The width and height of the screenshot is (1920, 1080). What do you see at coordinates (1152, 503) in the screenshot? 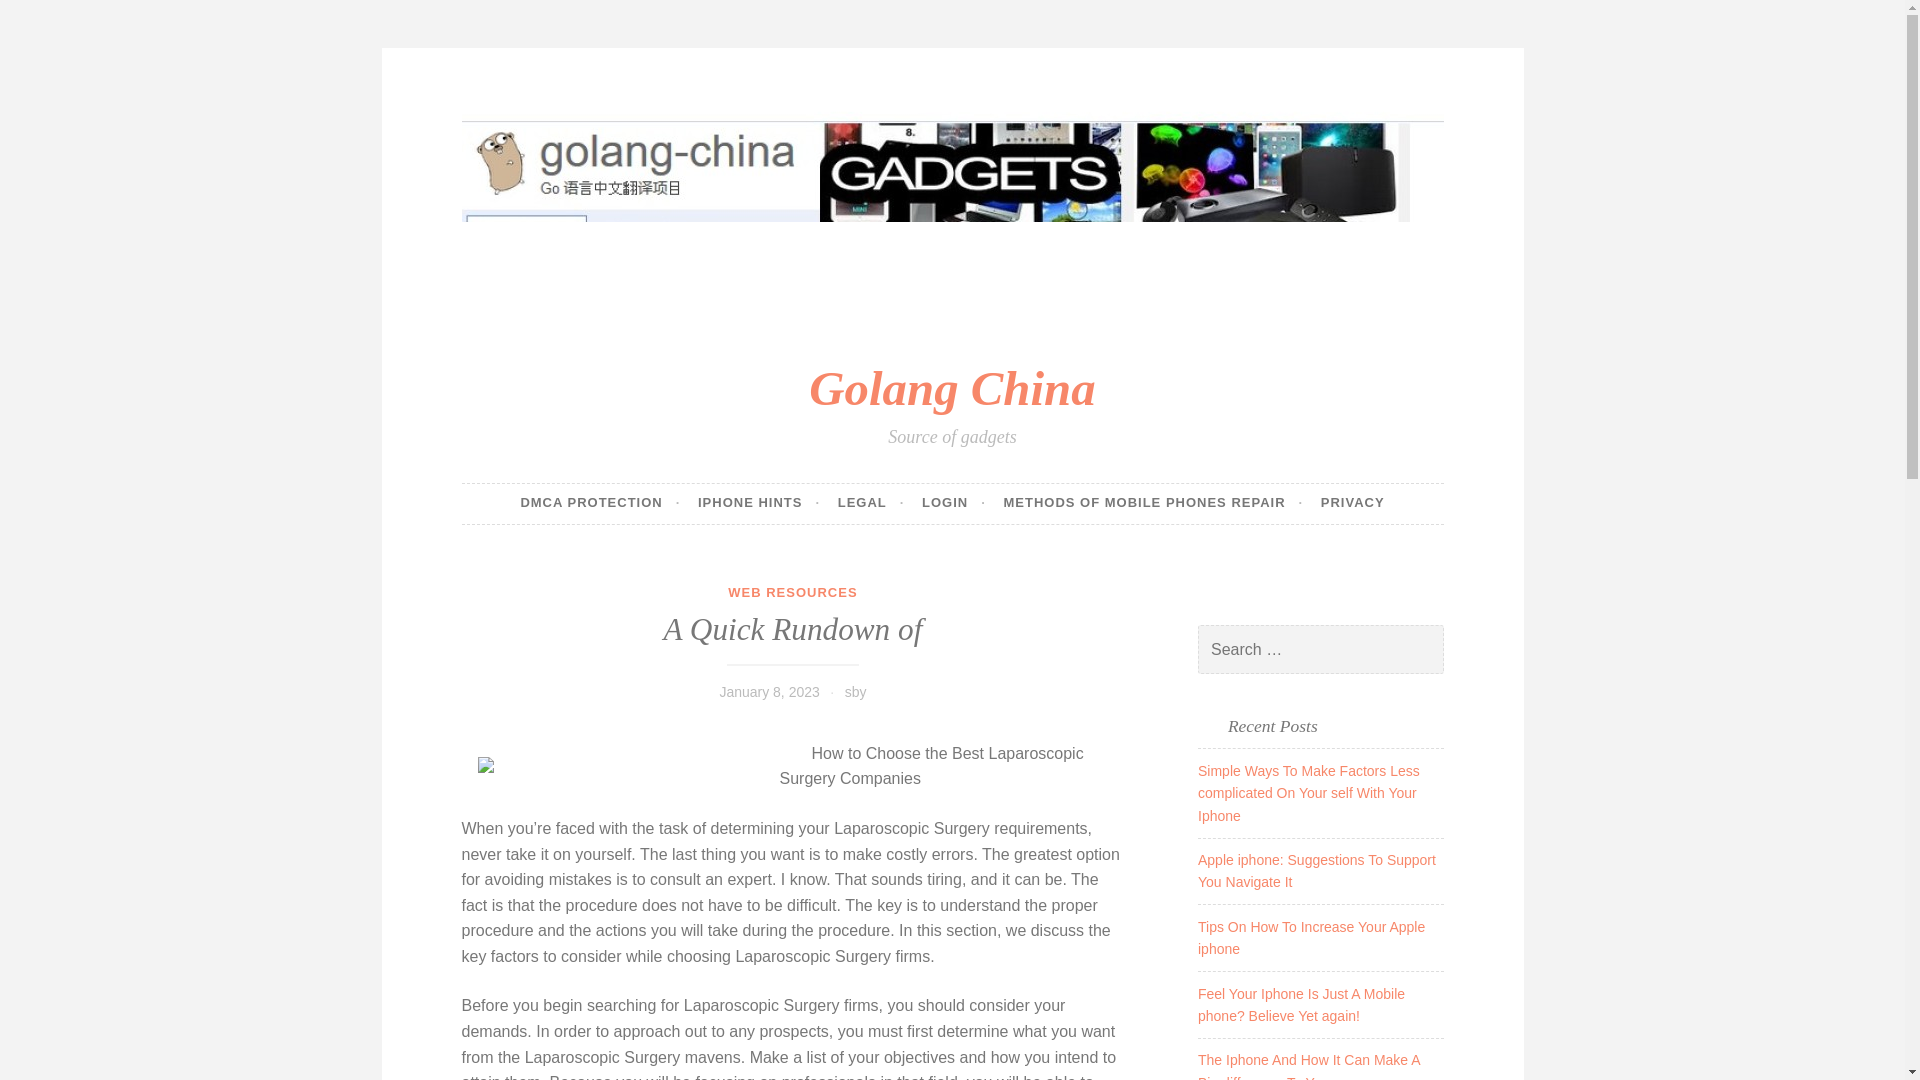
I see `METHODS OF MOBILE PHONES REPAIR` at bounding box center [1152, 503].